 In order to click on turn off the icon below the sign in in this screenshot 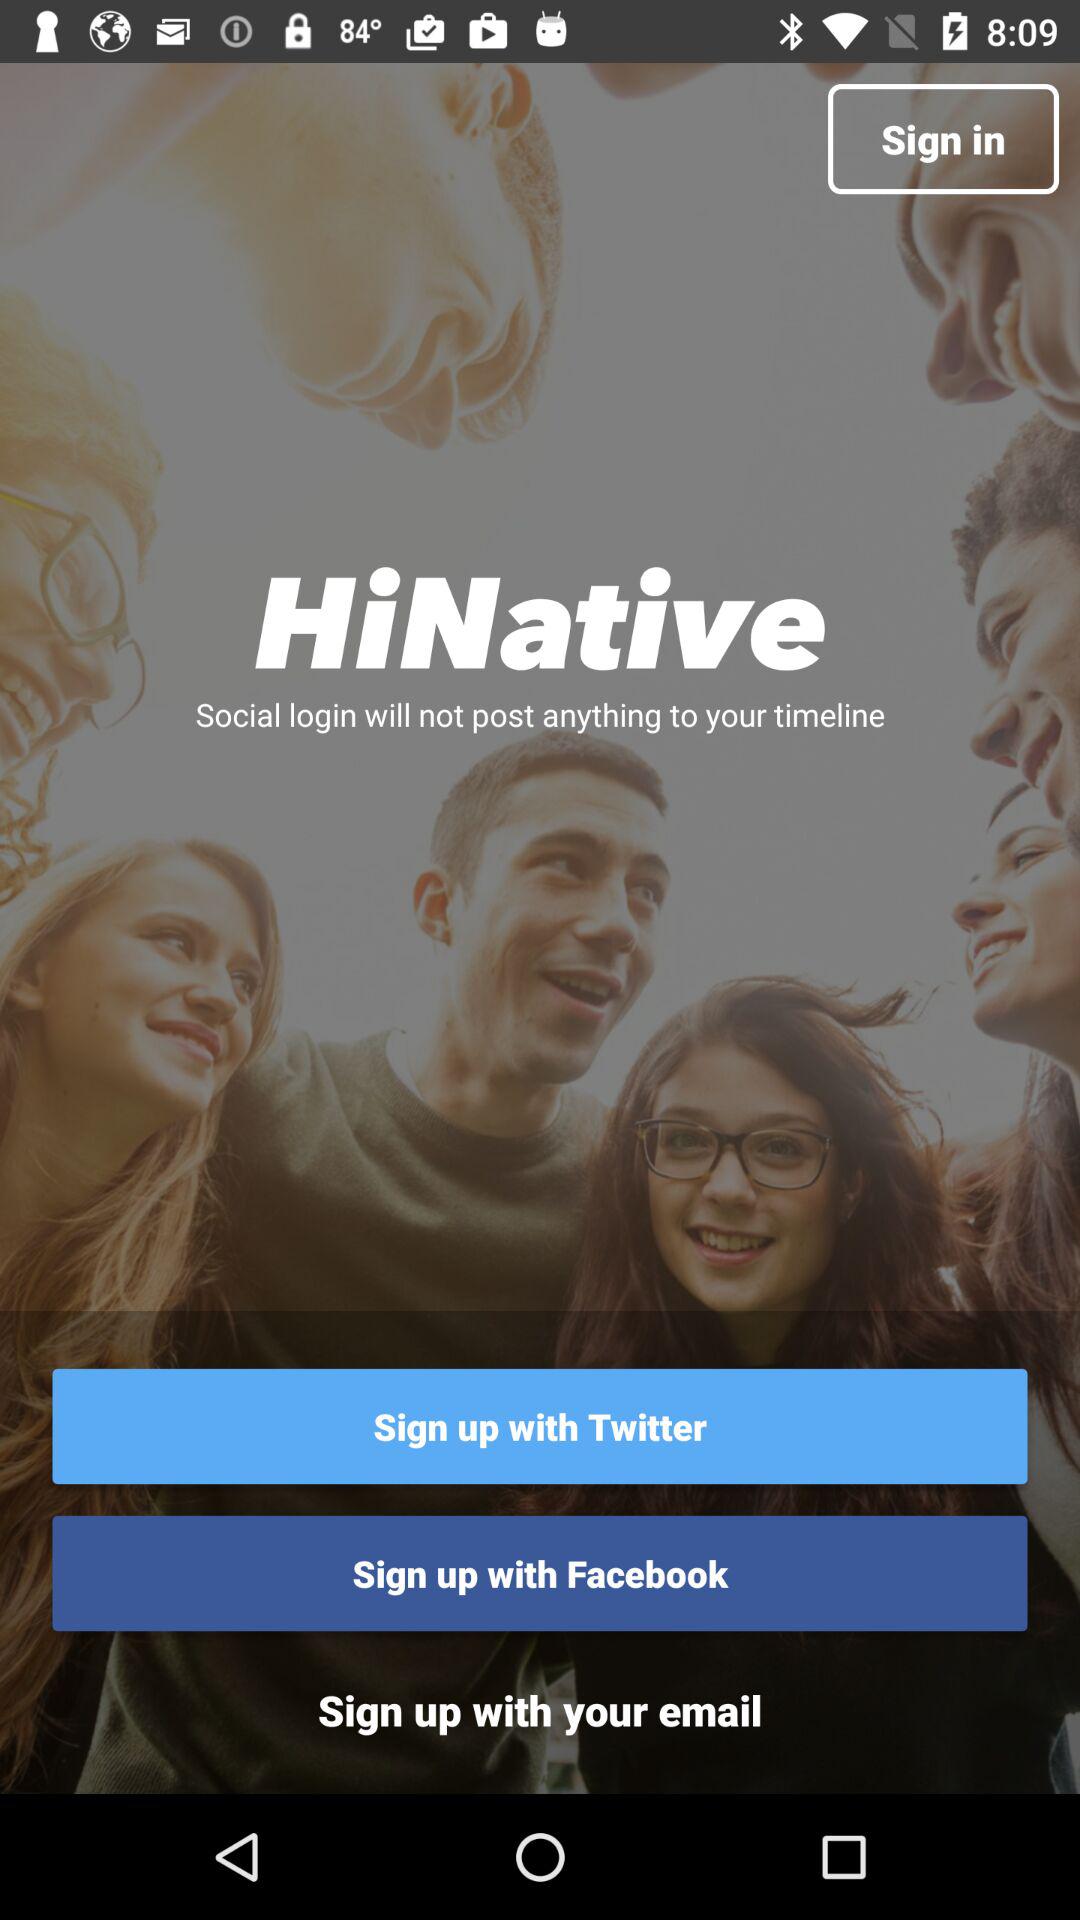, I will do `click(540, 618)`.